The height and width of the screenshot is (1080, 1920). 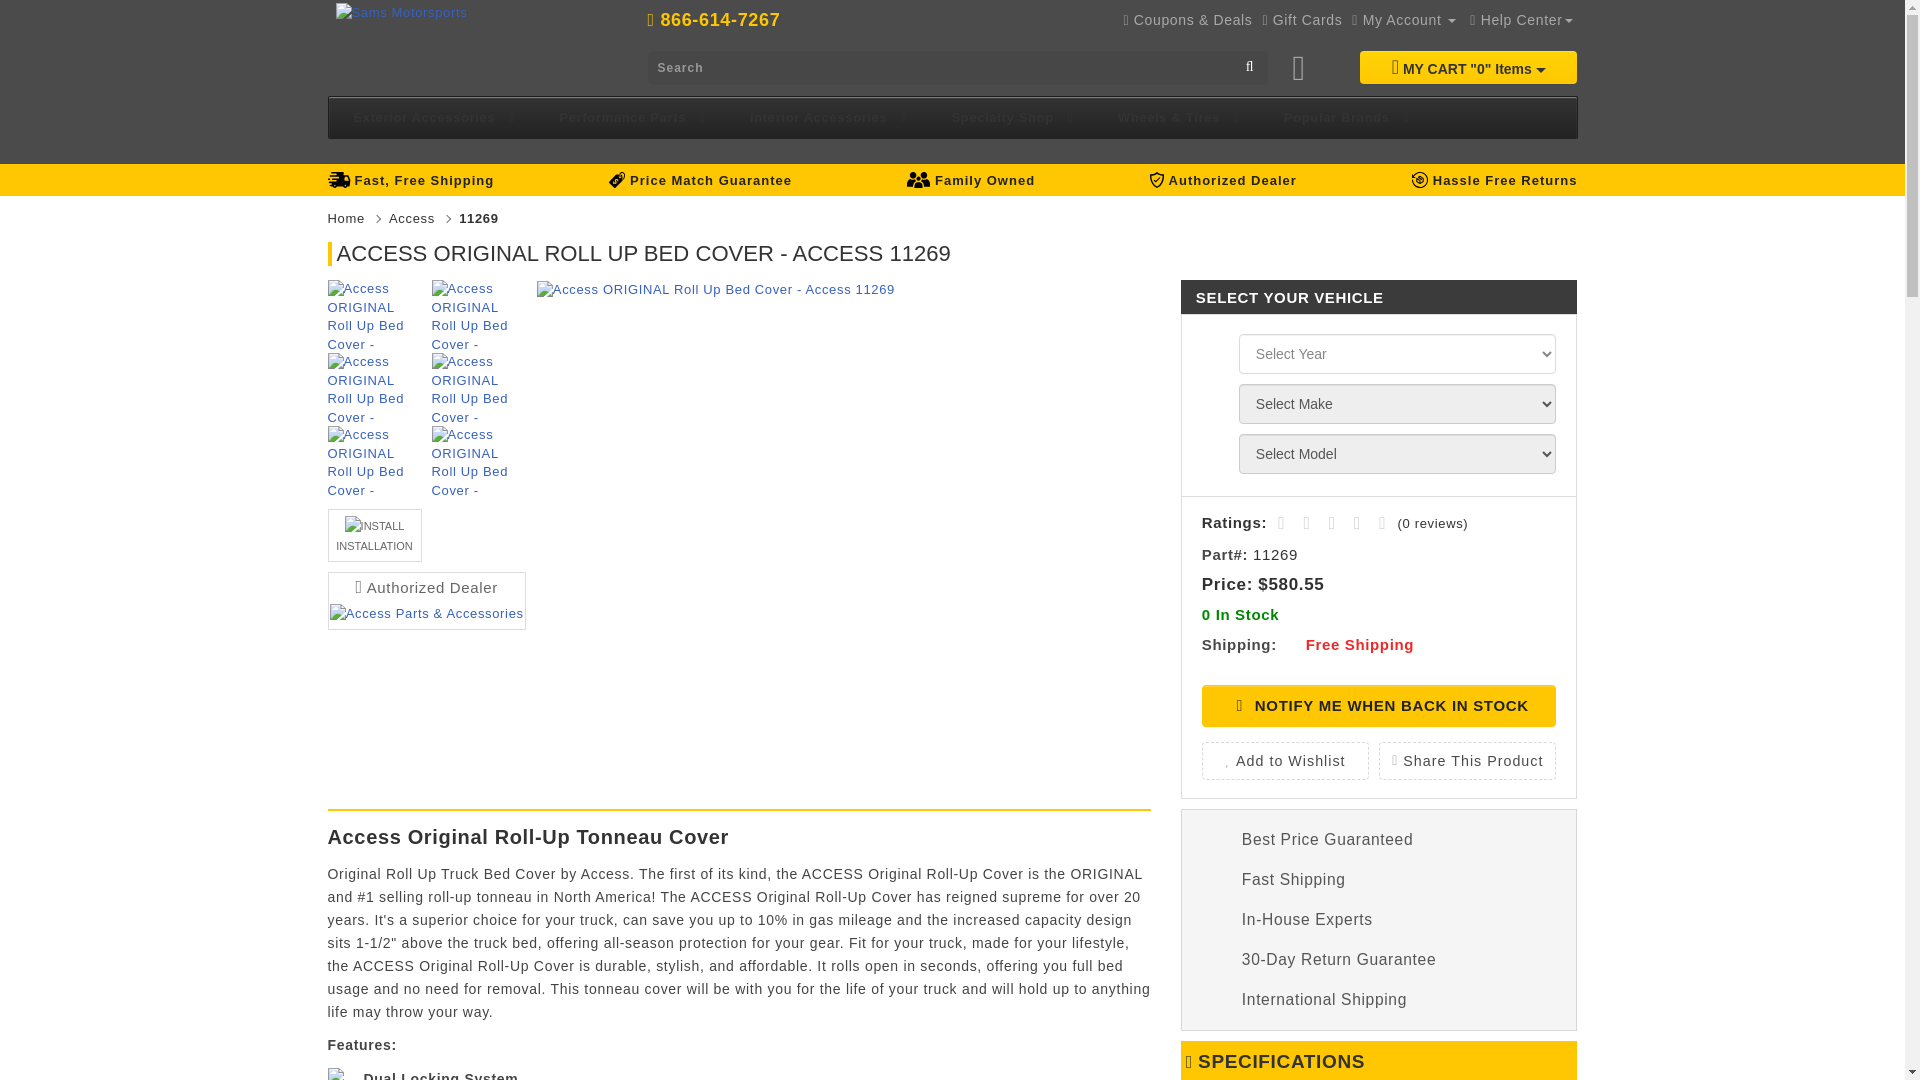 I want to click on Sams Motorsports, so click(x=473, y=12).